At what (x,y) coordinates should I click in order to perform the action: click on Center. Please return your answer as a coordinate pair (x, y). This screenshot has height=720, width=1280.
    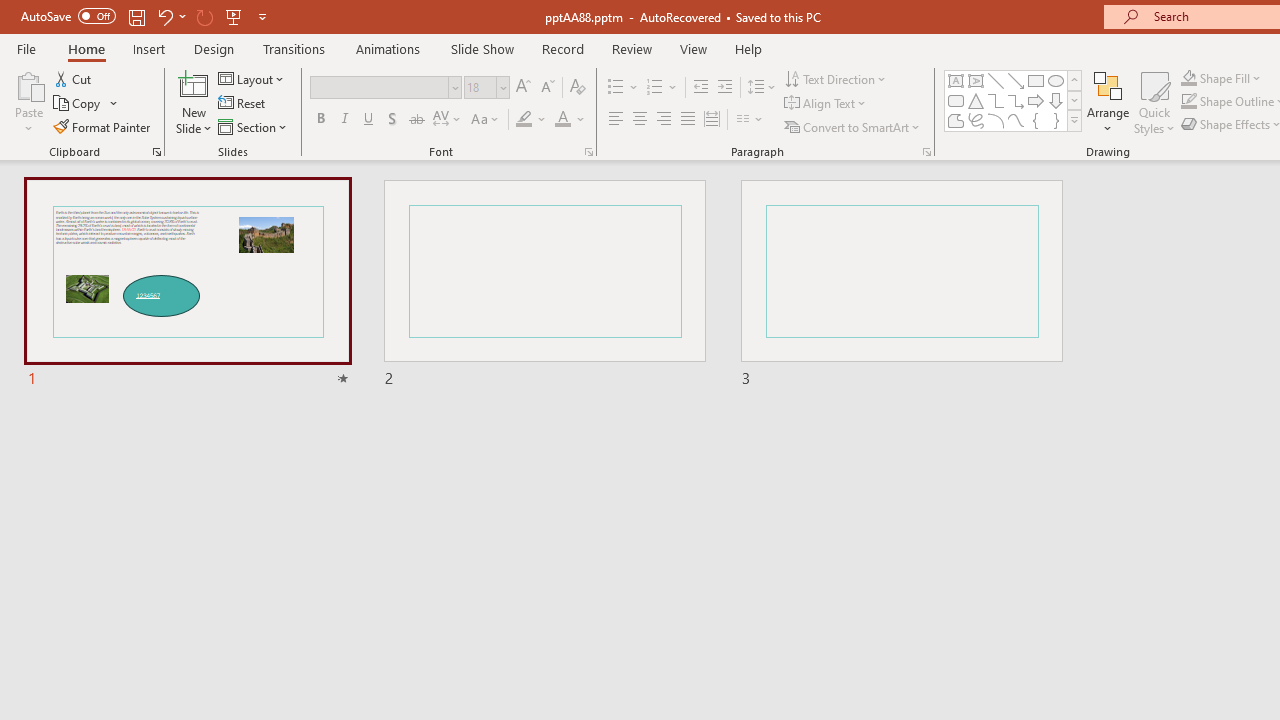
    Looking at the image, I should click on (640, 120).